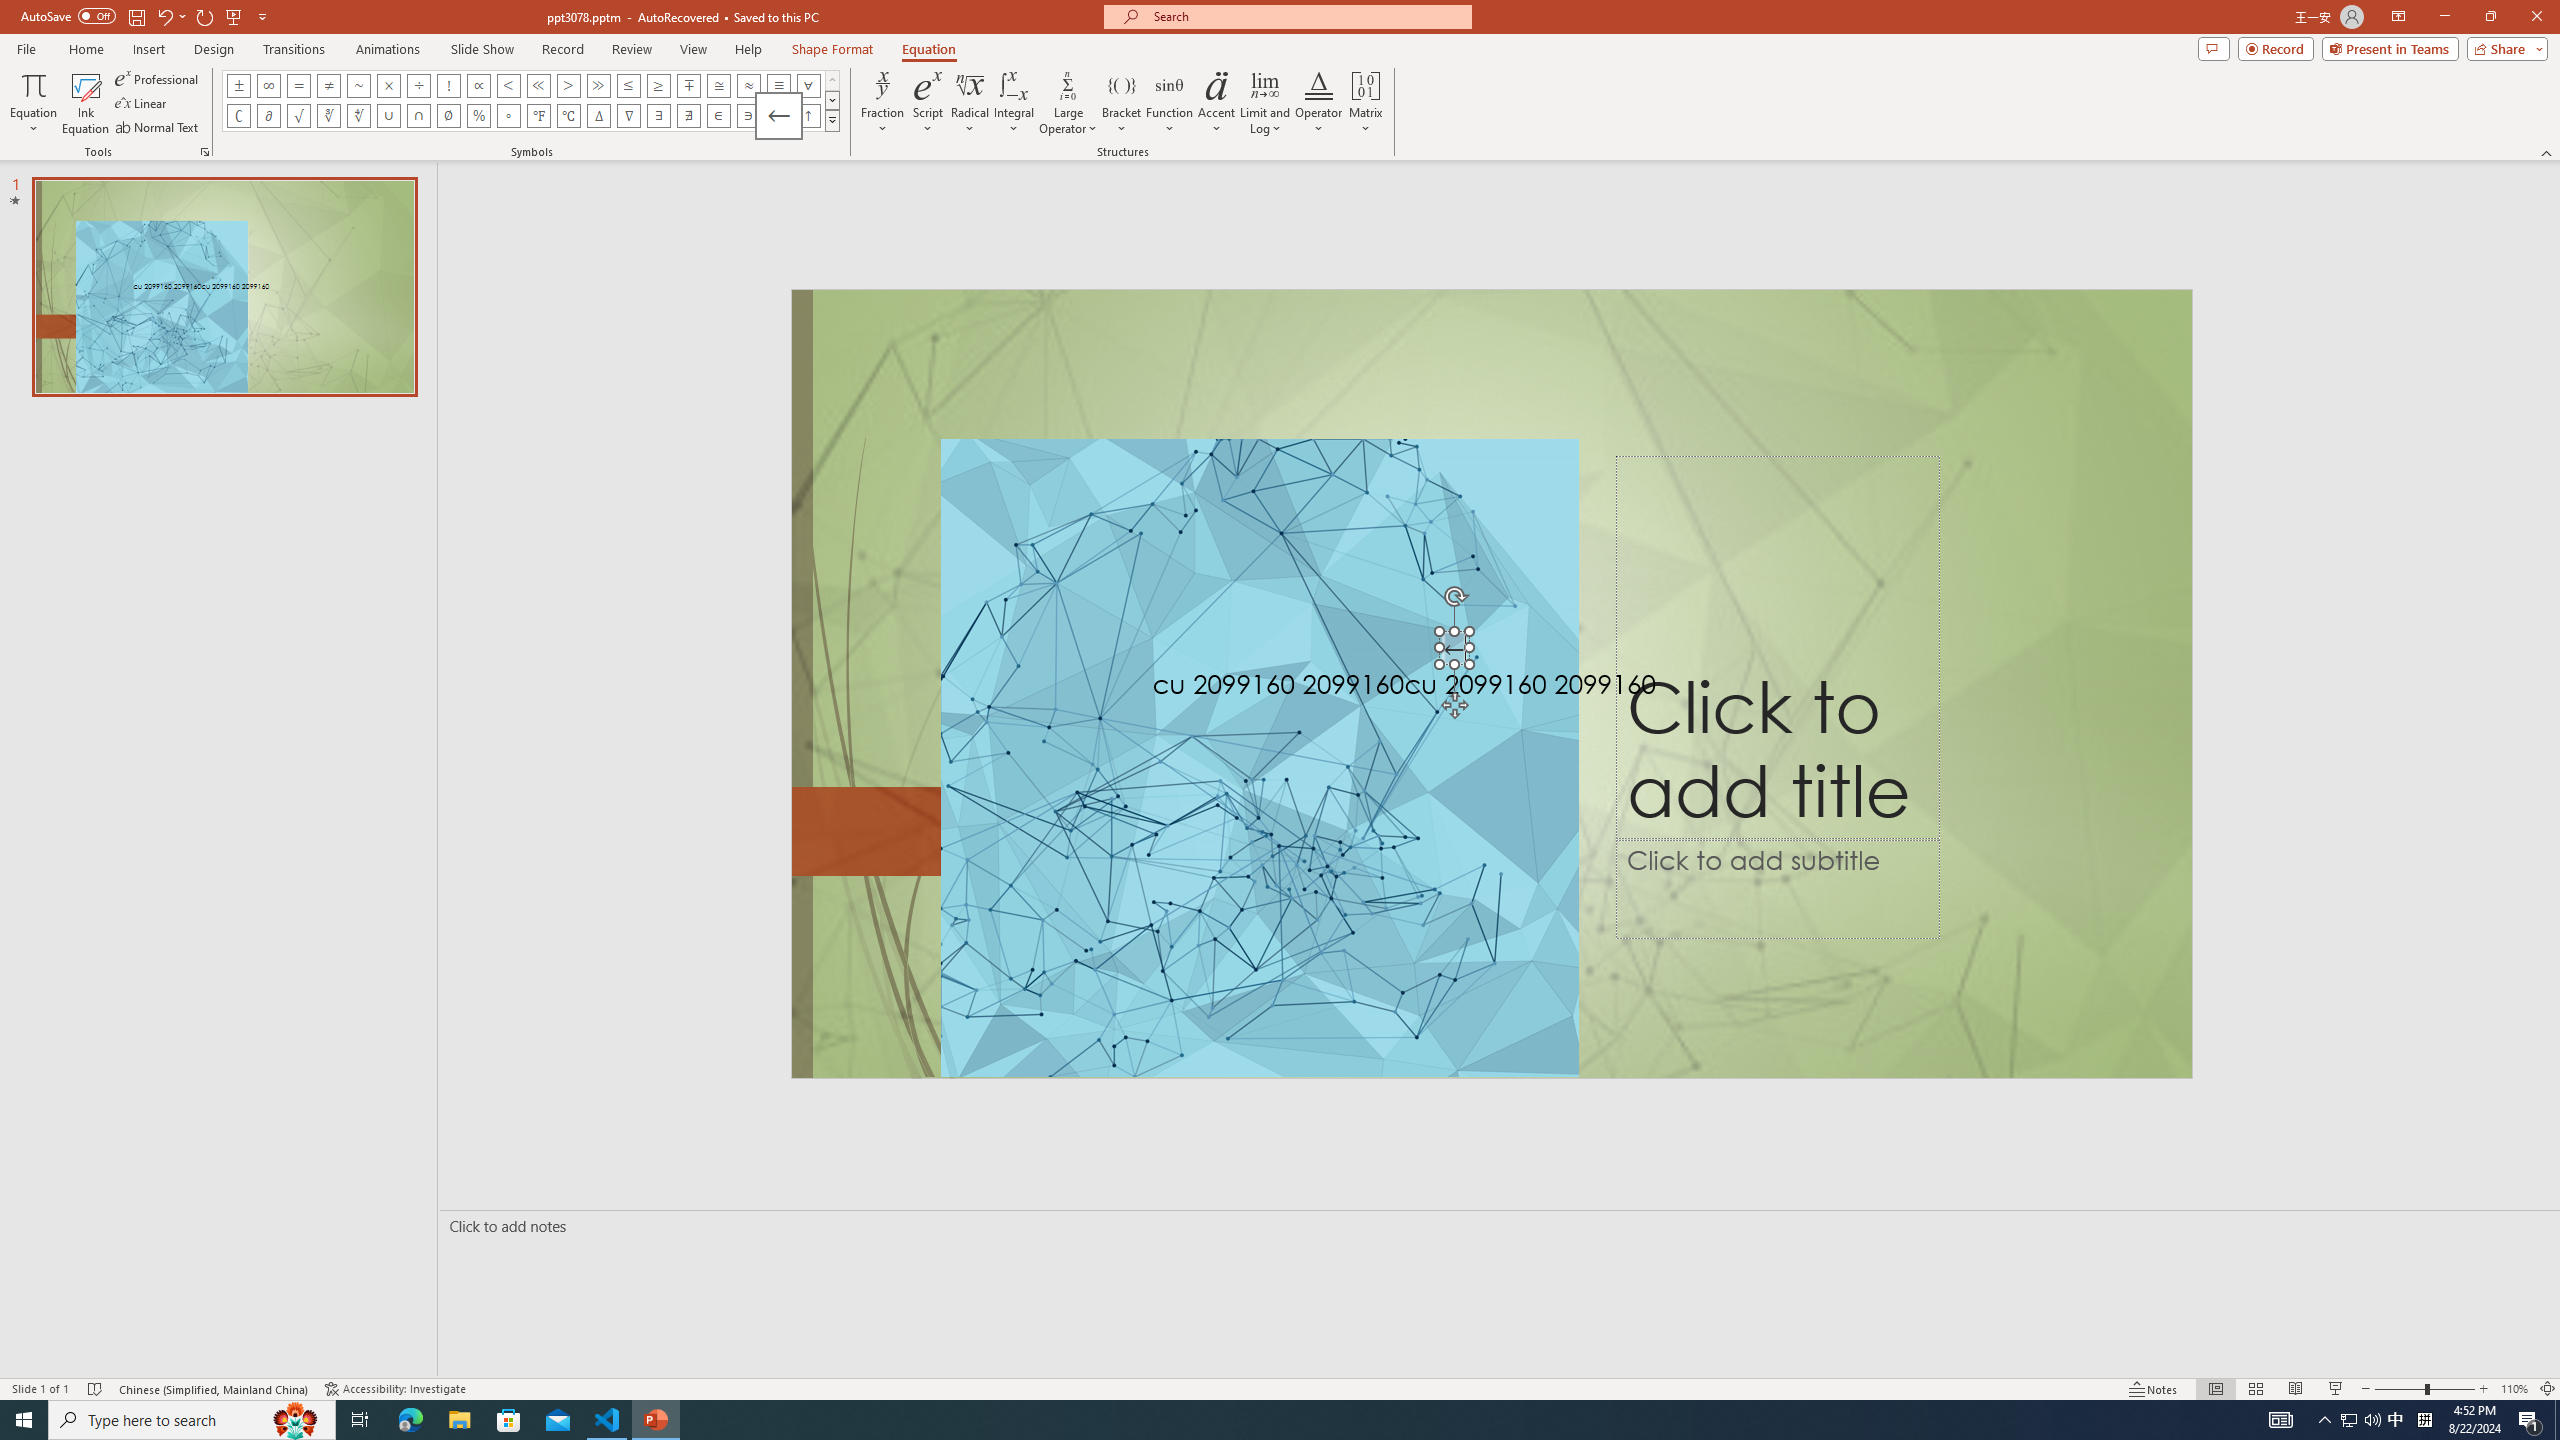 This screenshot has width=2560, height=1440. What do you see at coordinates (538, 85) in the screenshot?
I see `Equation Symbol Much Less Than` at bounding box center [538, 85].